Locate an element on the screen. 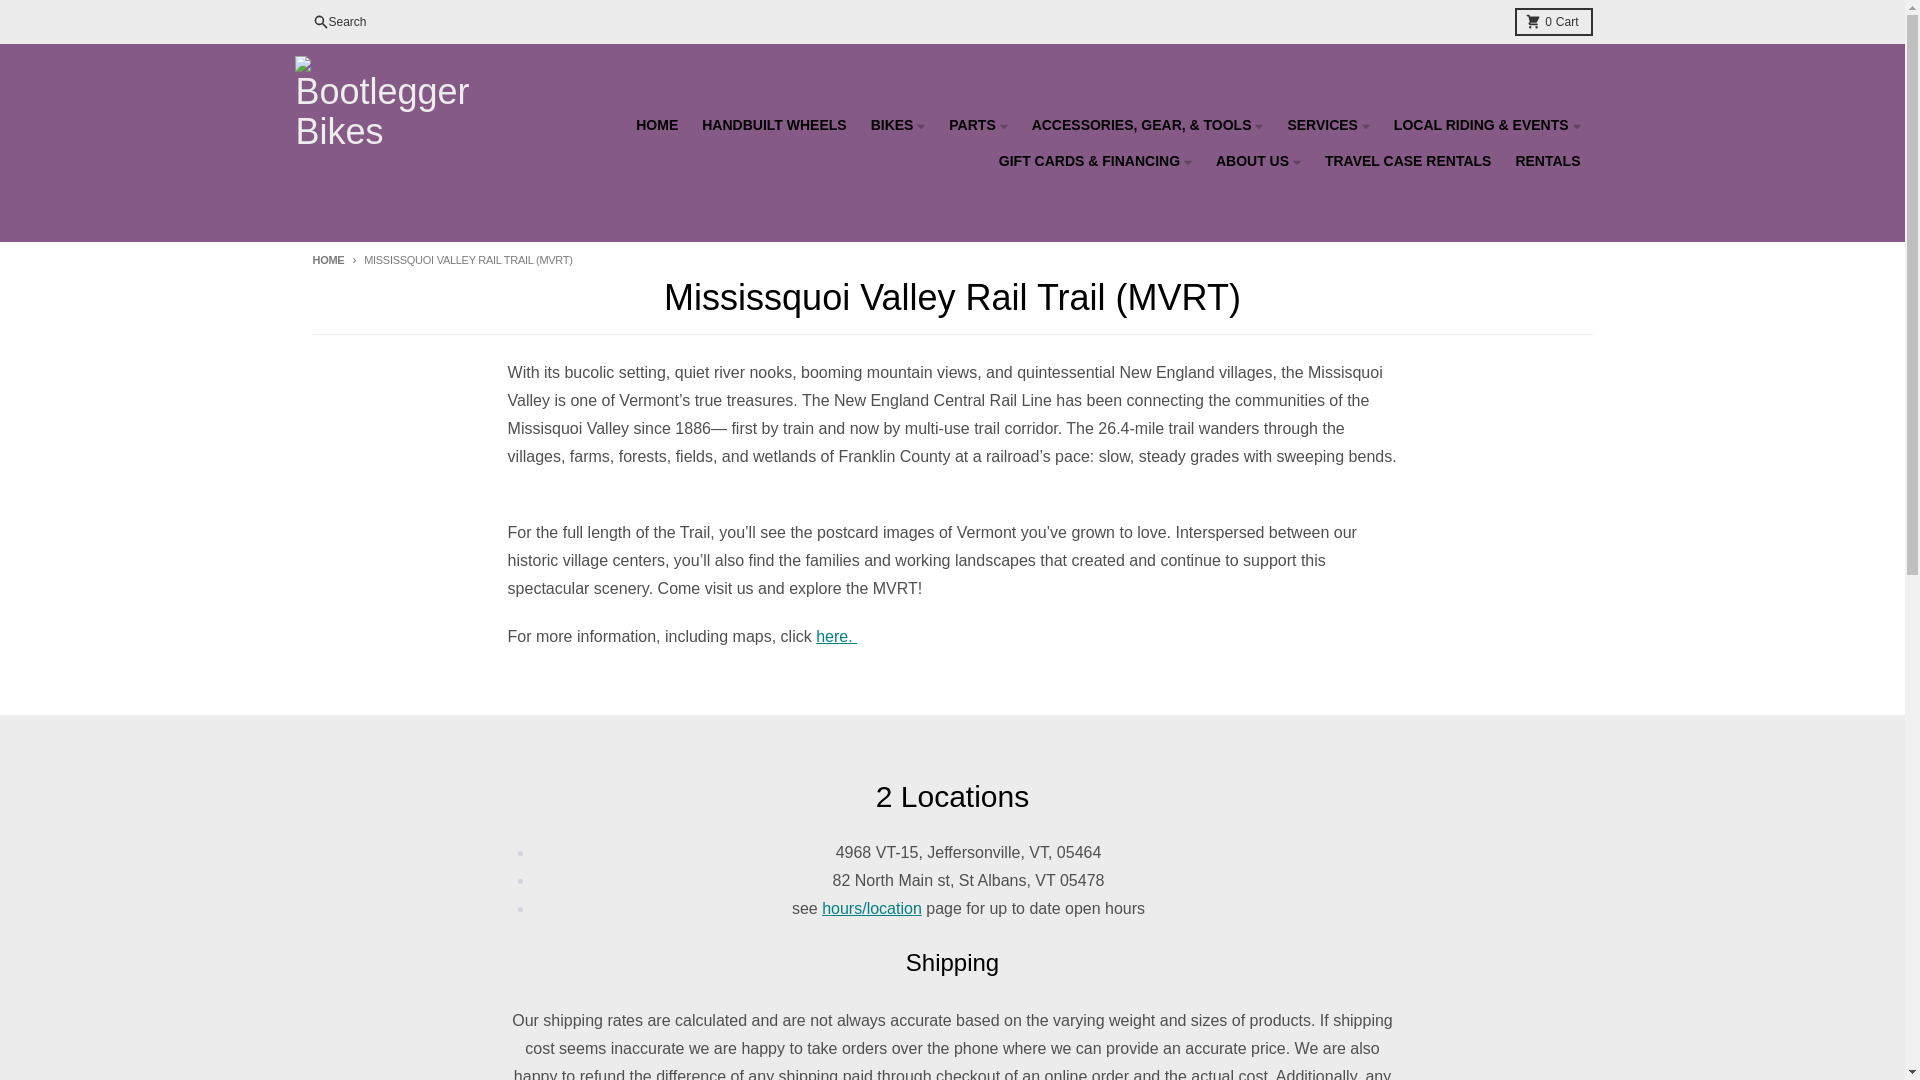  Back to the homepage is located at coordinates (327, 259).